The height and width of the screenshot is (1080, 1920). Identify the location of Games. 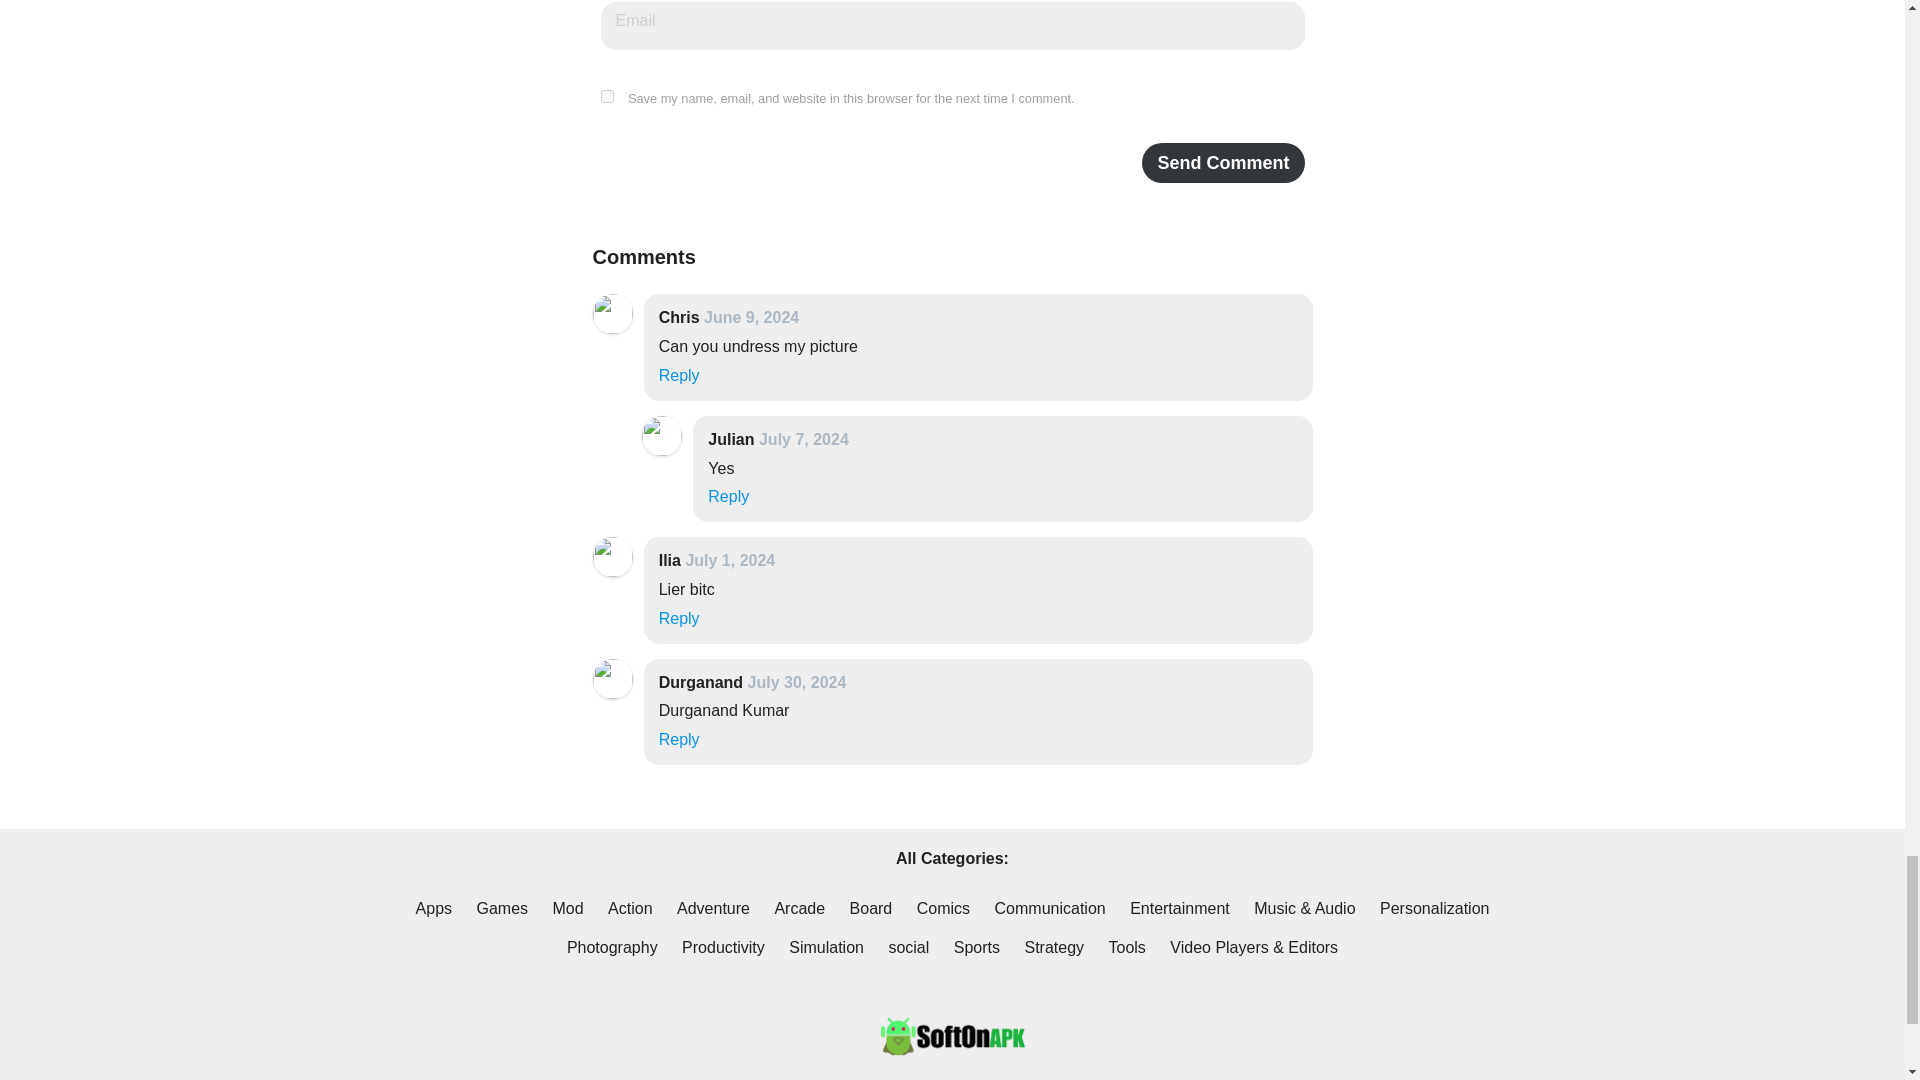
(502, 908).